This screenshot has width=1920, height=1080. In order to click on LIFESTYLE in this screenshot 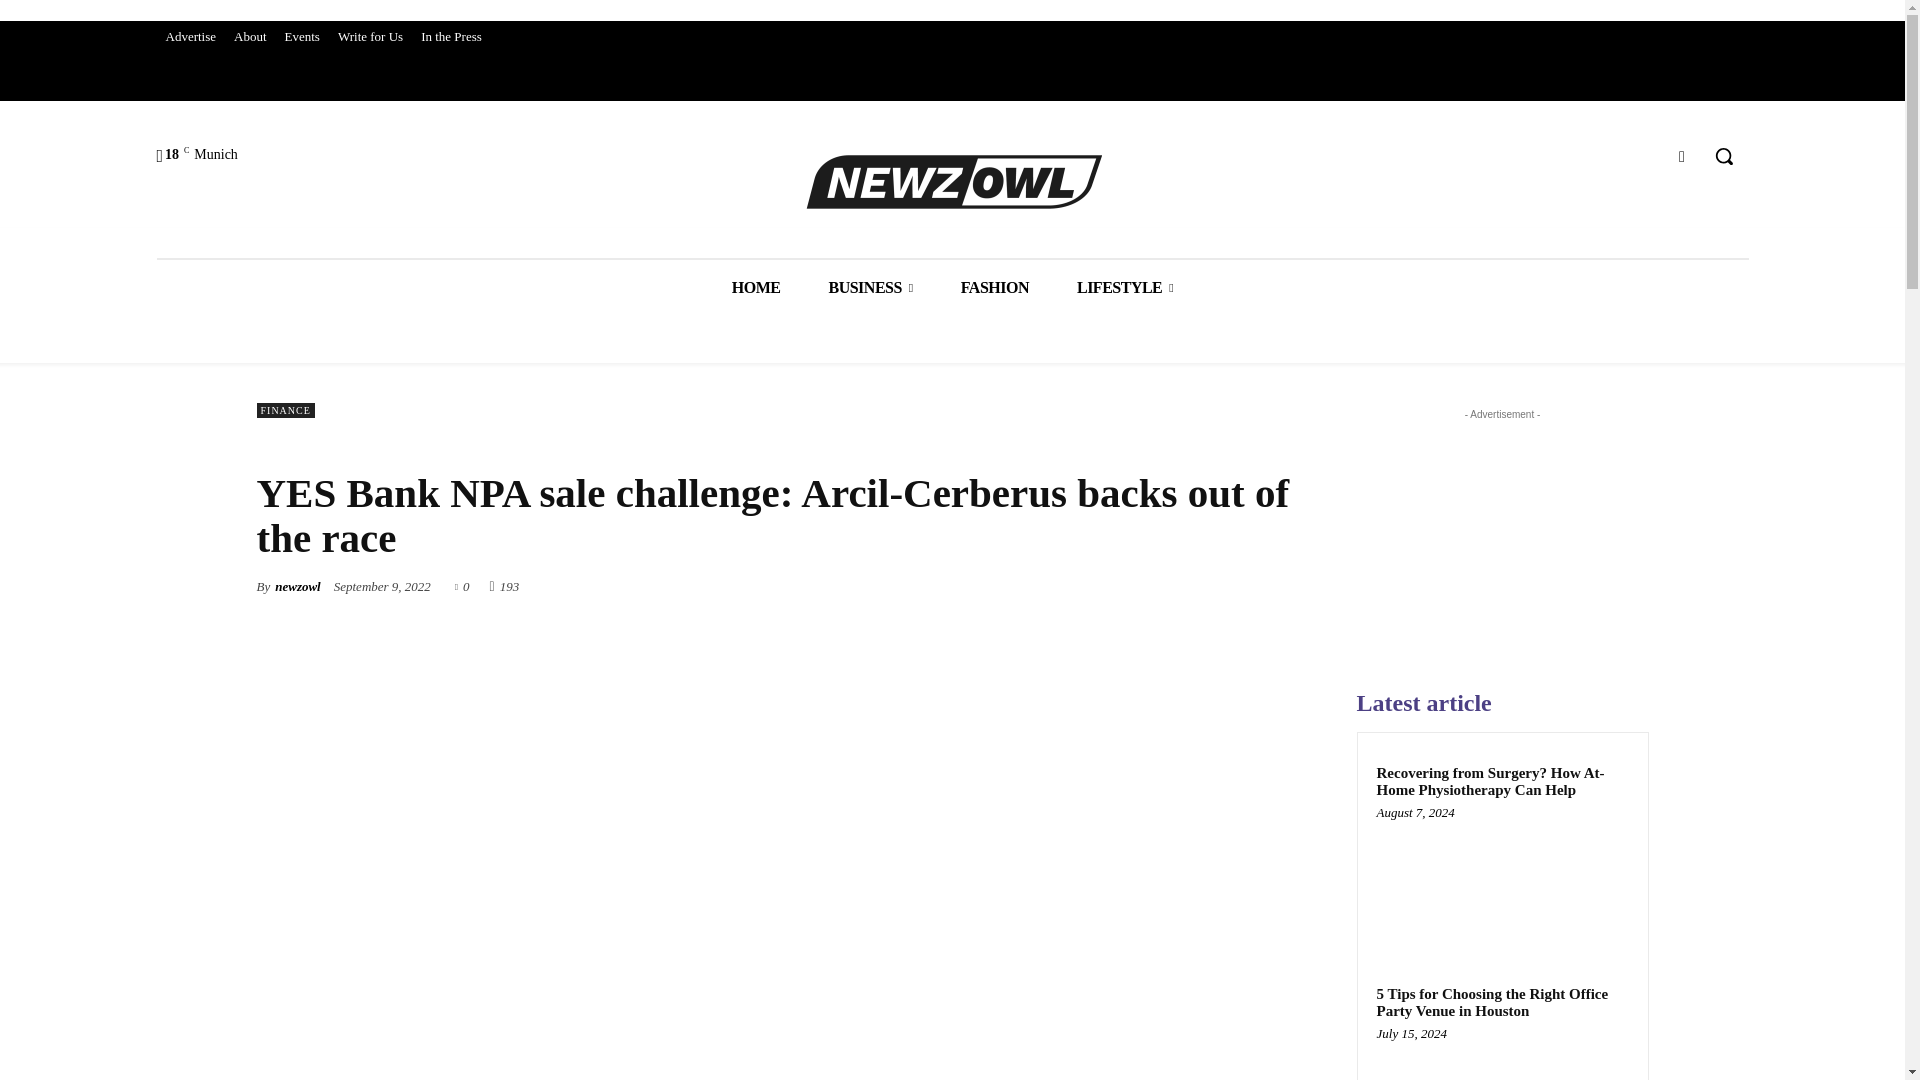, I will do `click(1124, 288)`.